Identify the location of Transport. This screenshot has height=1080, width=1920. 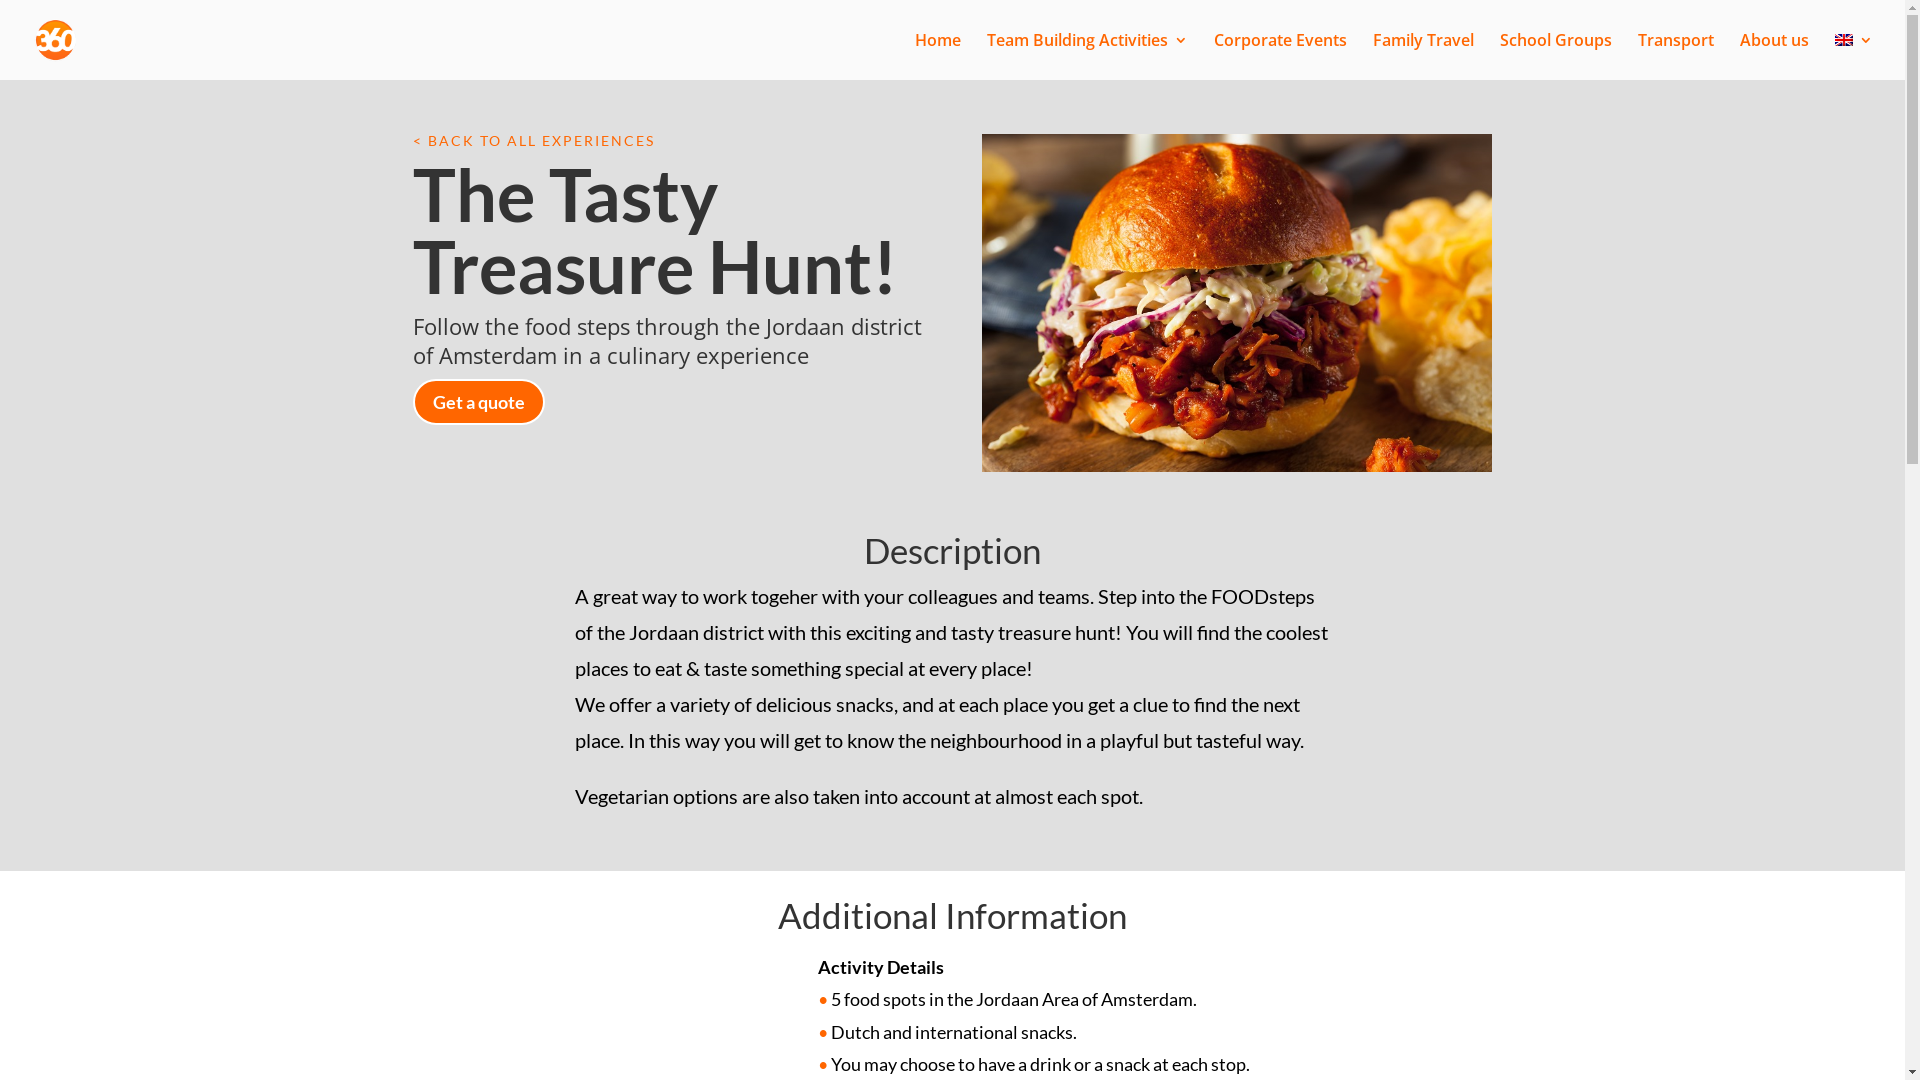
(1676, 56).